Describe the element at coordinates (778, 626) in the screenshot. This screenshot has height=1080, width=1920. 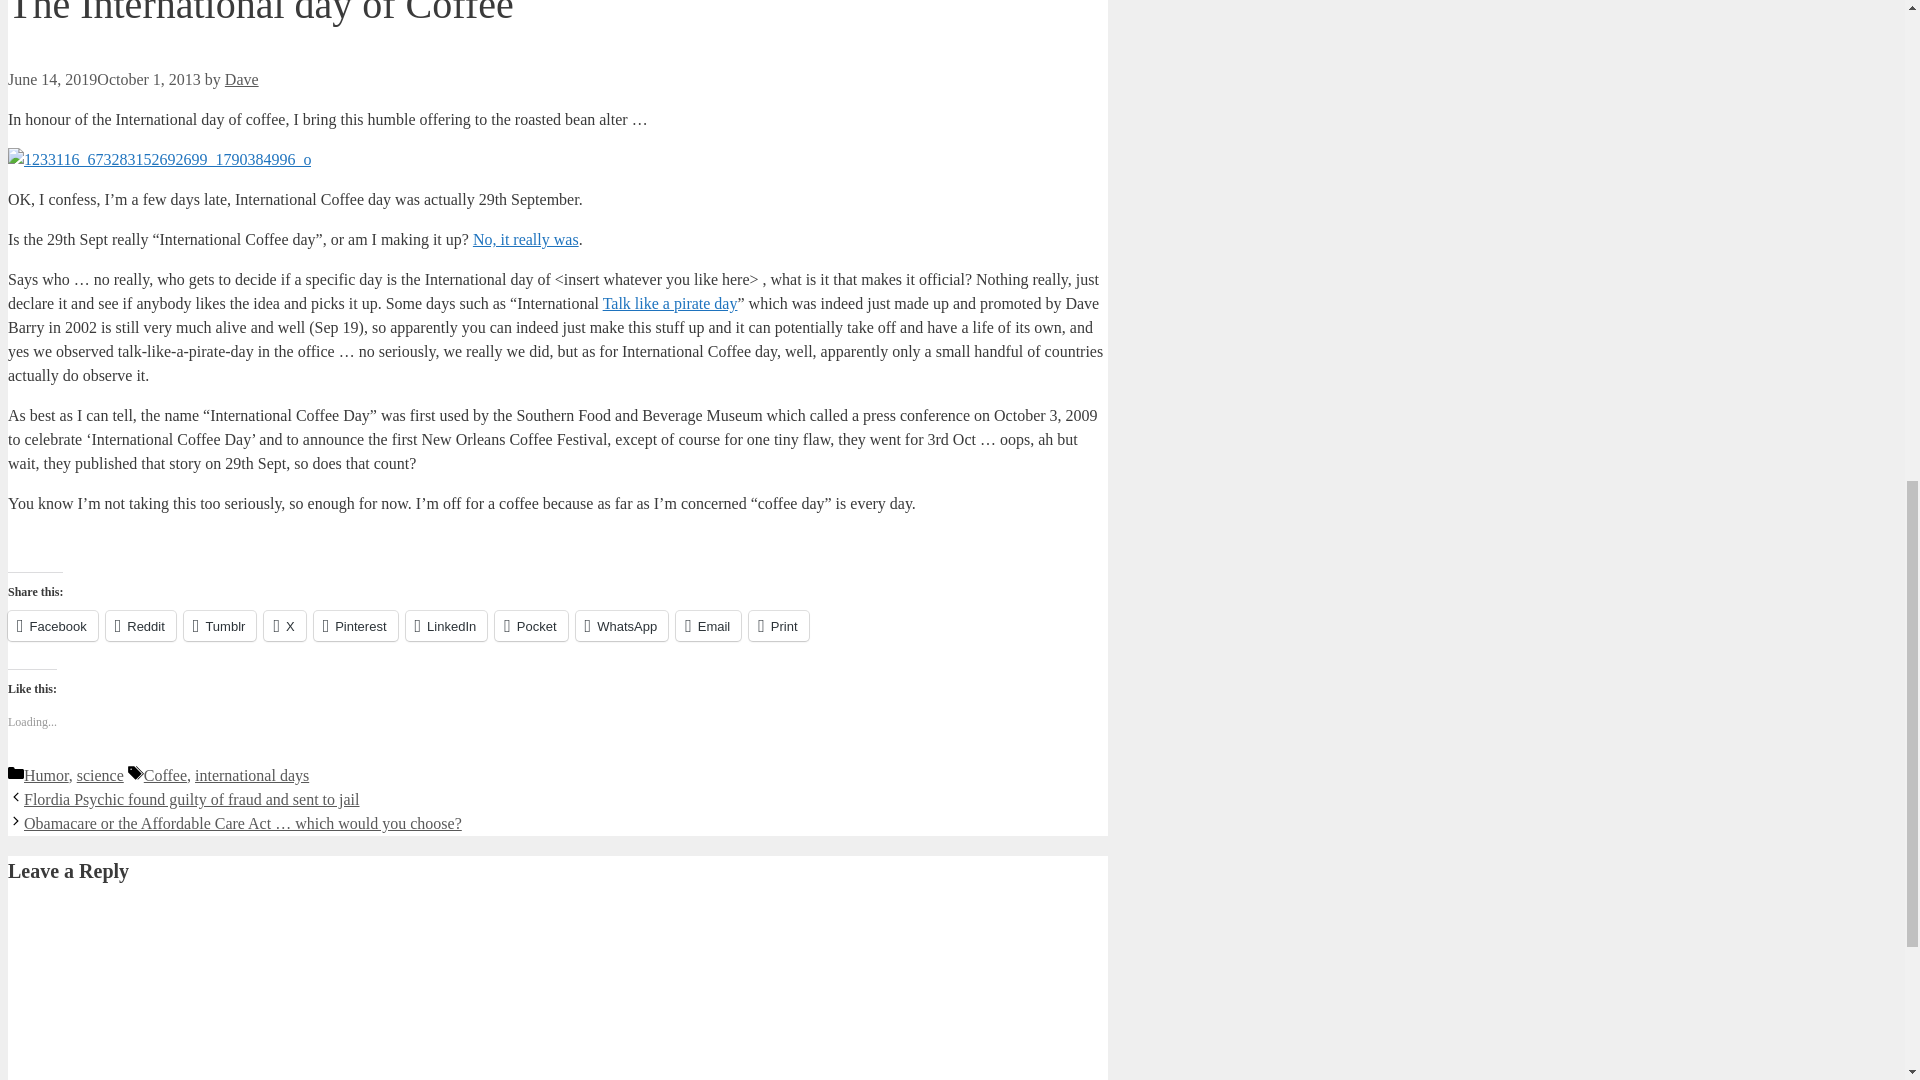
I see `Click to print` at that location.